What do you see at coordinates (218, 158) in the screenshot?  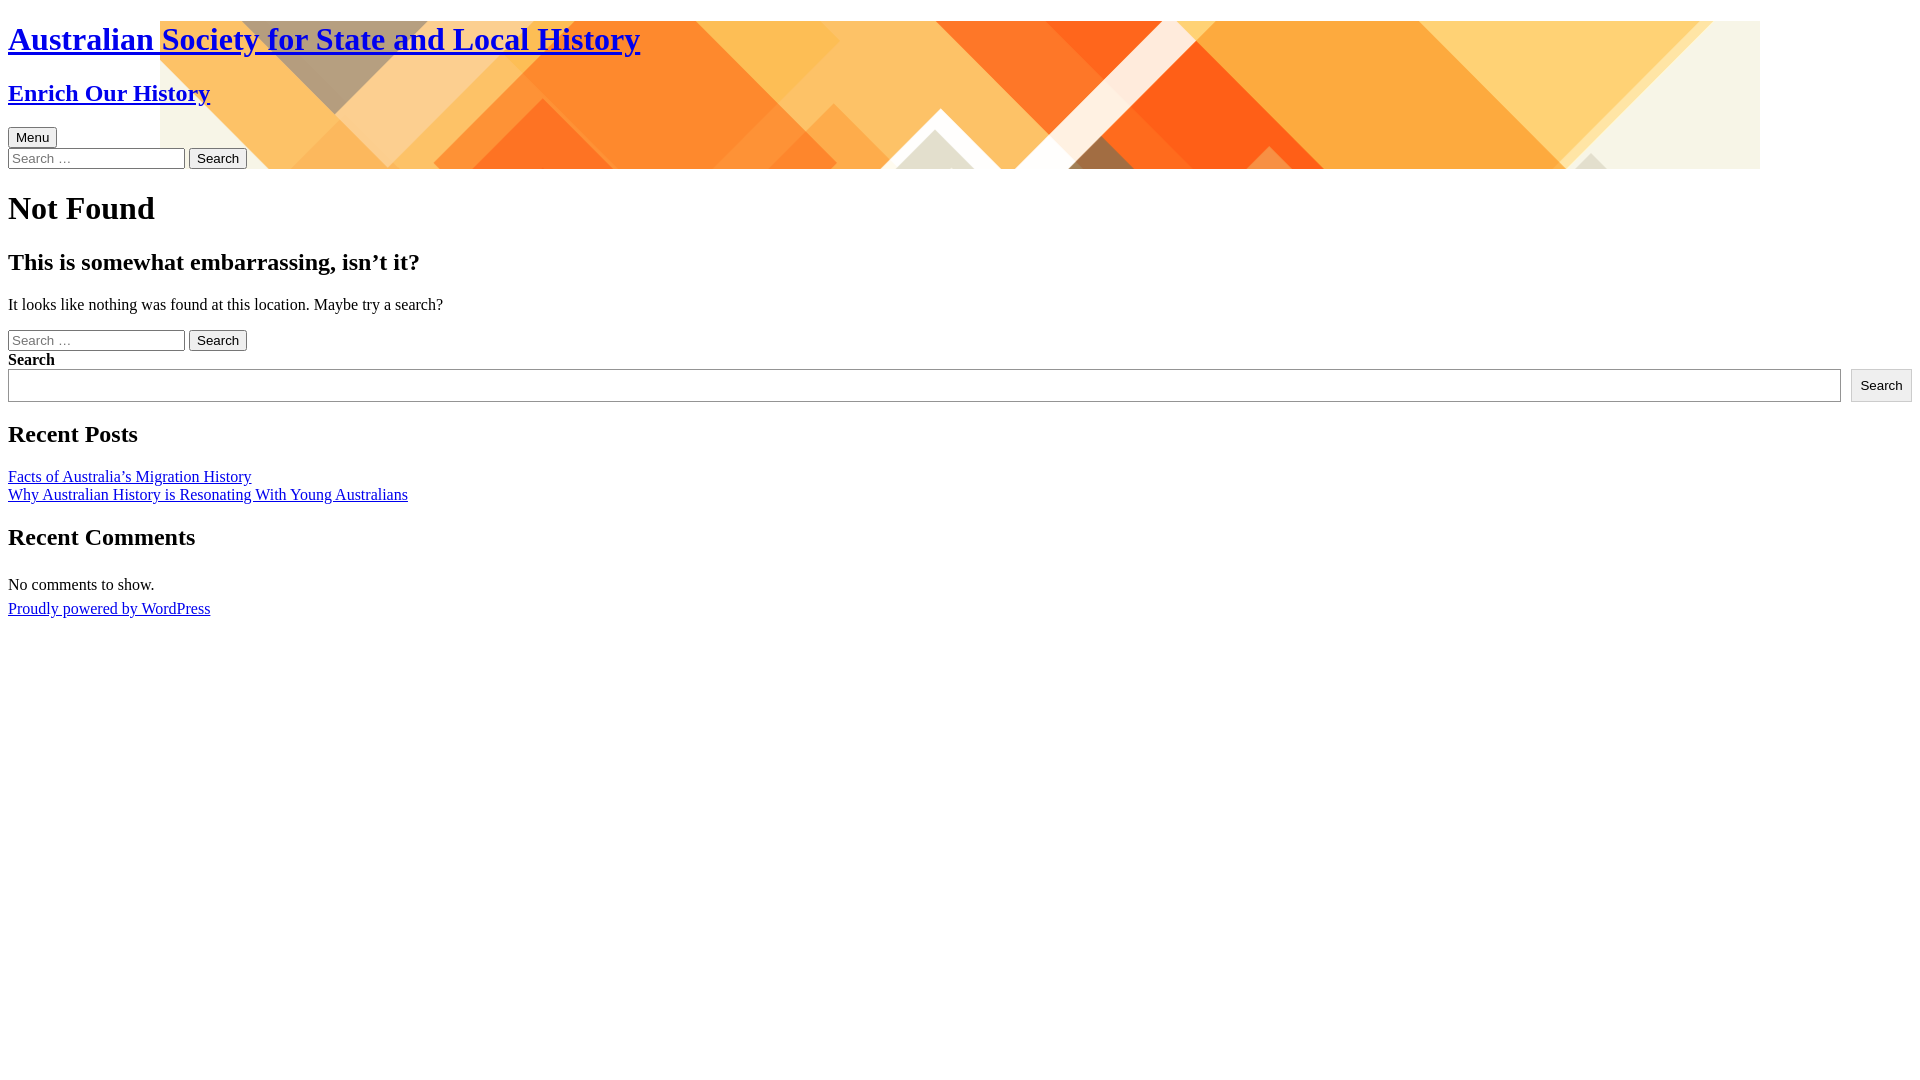 I see `Search` at bounding box center [218, 158].